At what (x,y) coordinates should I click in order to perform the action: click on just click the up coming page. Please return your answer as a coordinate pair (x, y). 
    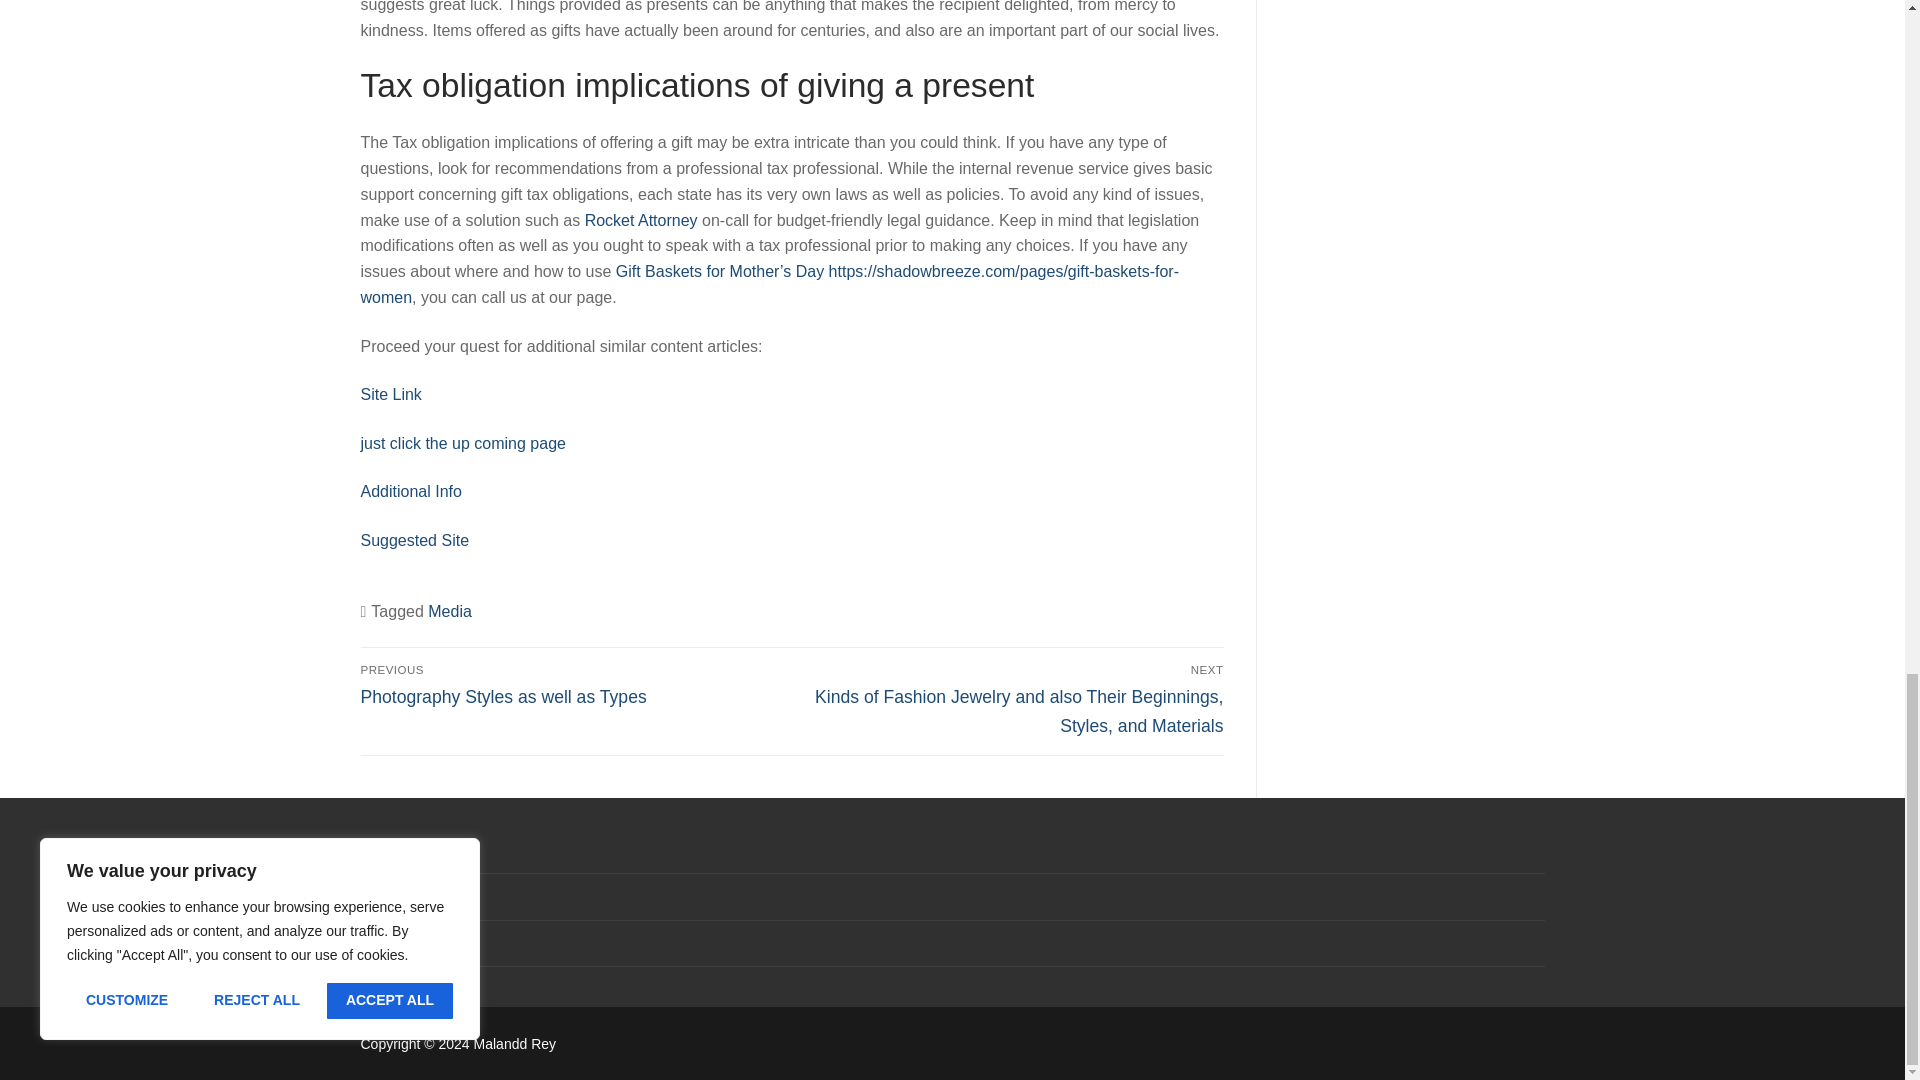
    Looking at the image, I should click on (390, 394).